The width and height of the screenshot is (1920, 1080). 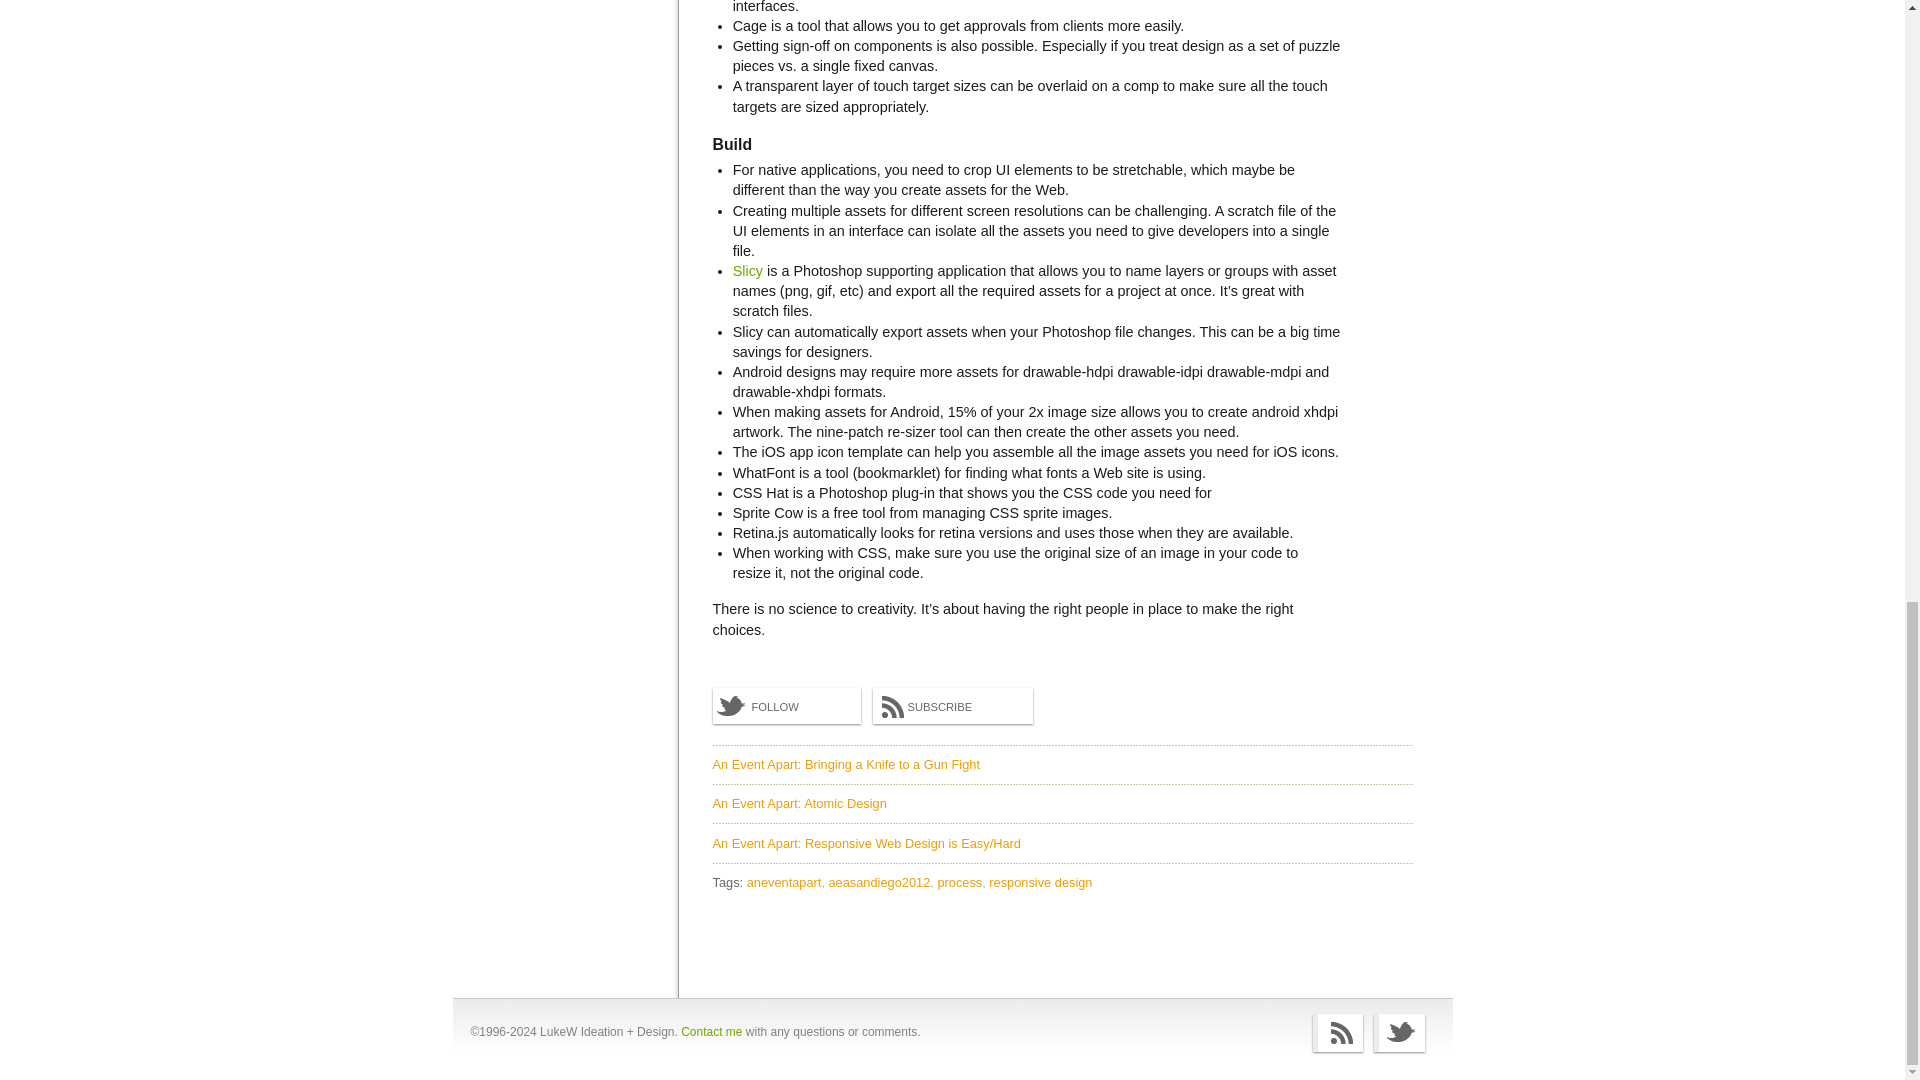 I want to click on Slicy, so click(x=748, y=270).